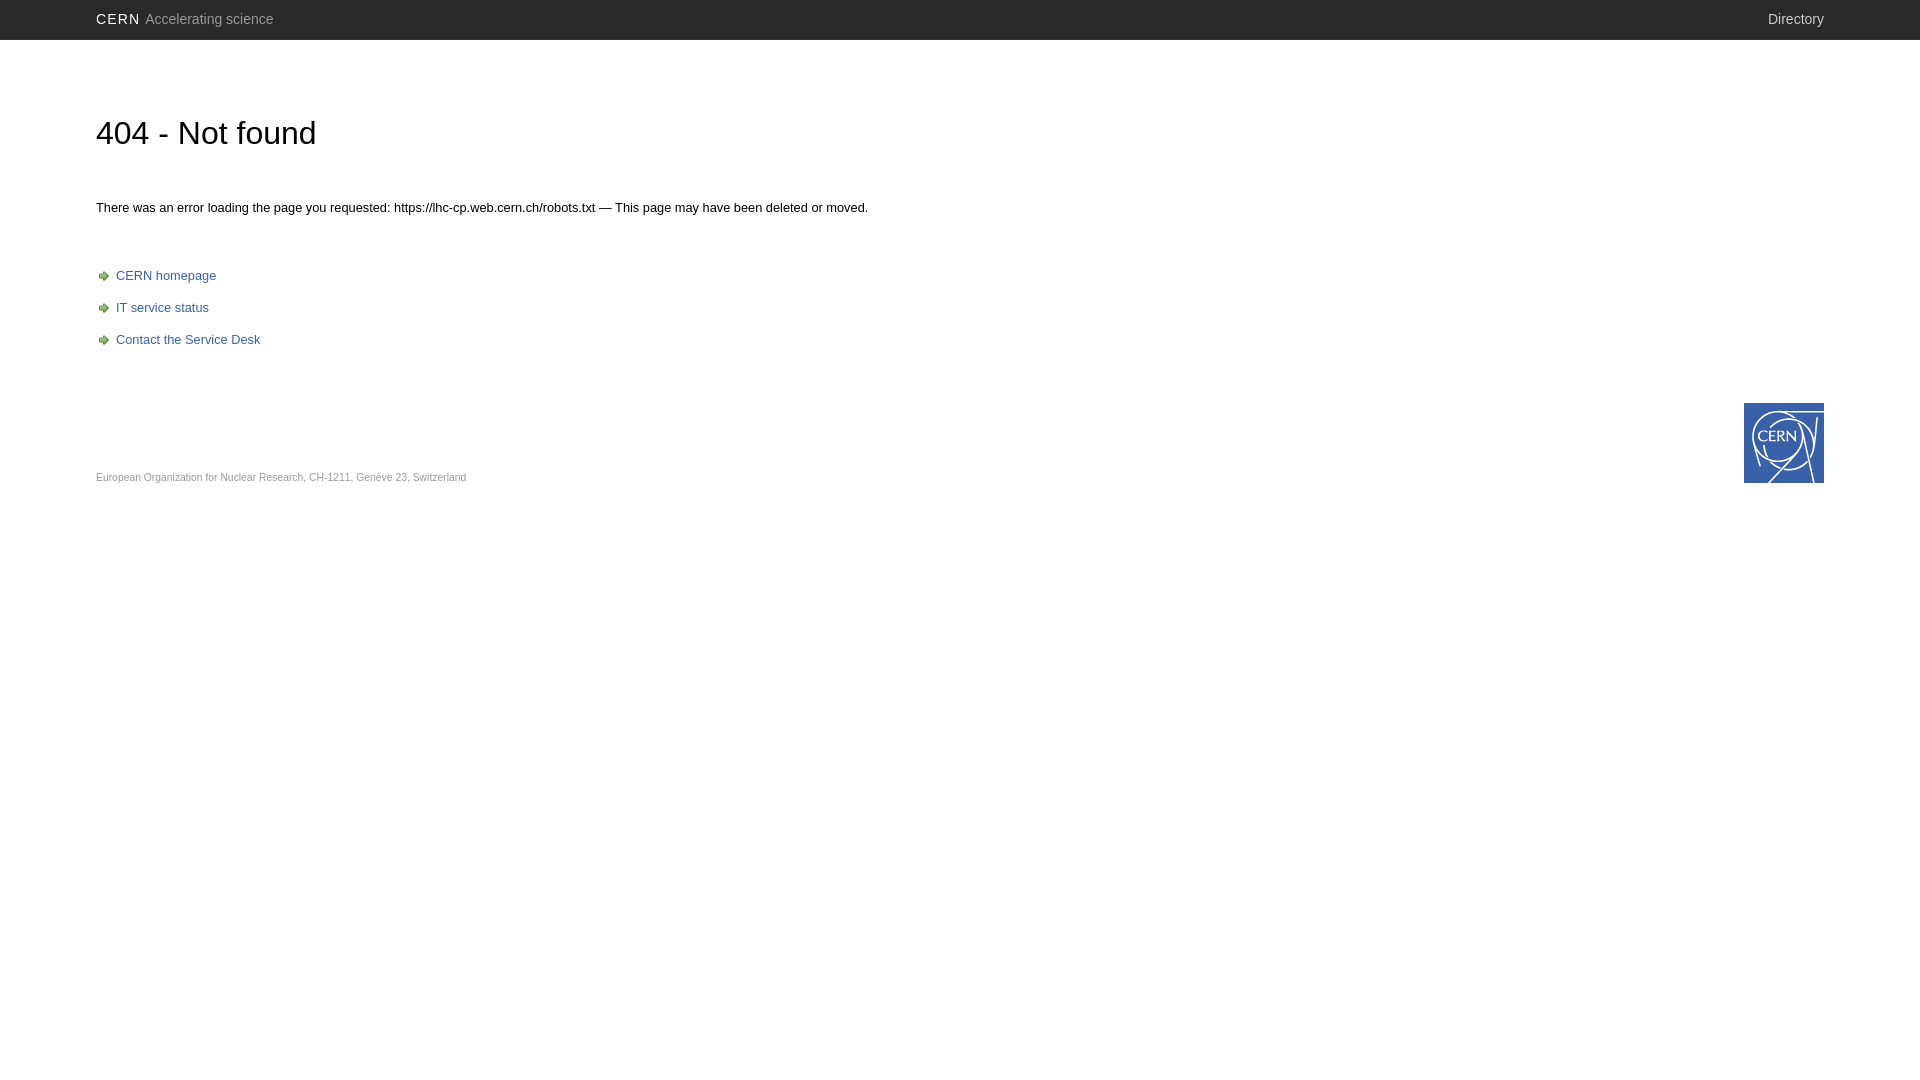 This screenshot has width=1920, height=1080. What do you see at coordinates (156, 276) in the screenshot?
I see `CERN homepage` at bounding box center [156, 276].